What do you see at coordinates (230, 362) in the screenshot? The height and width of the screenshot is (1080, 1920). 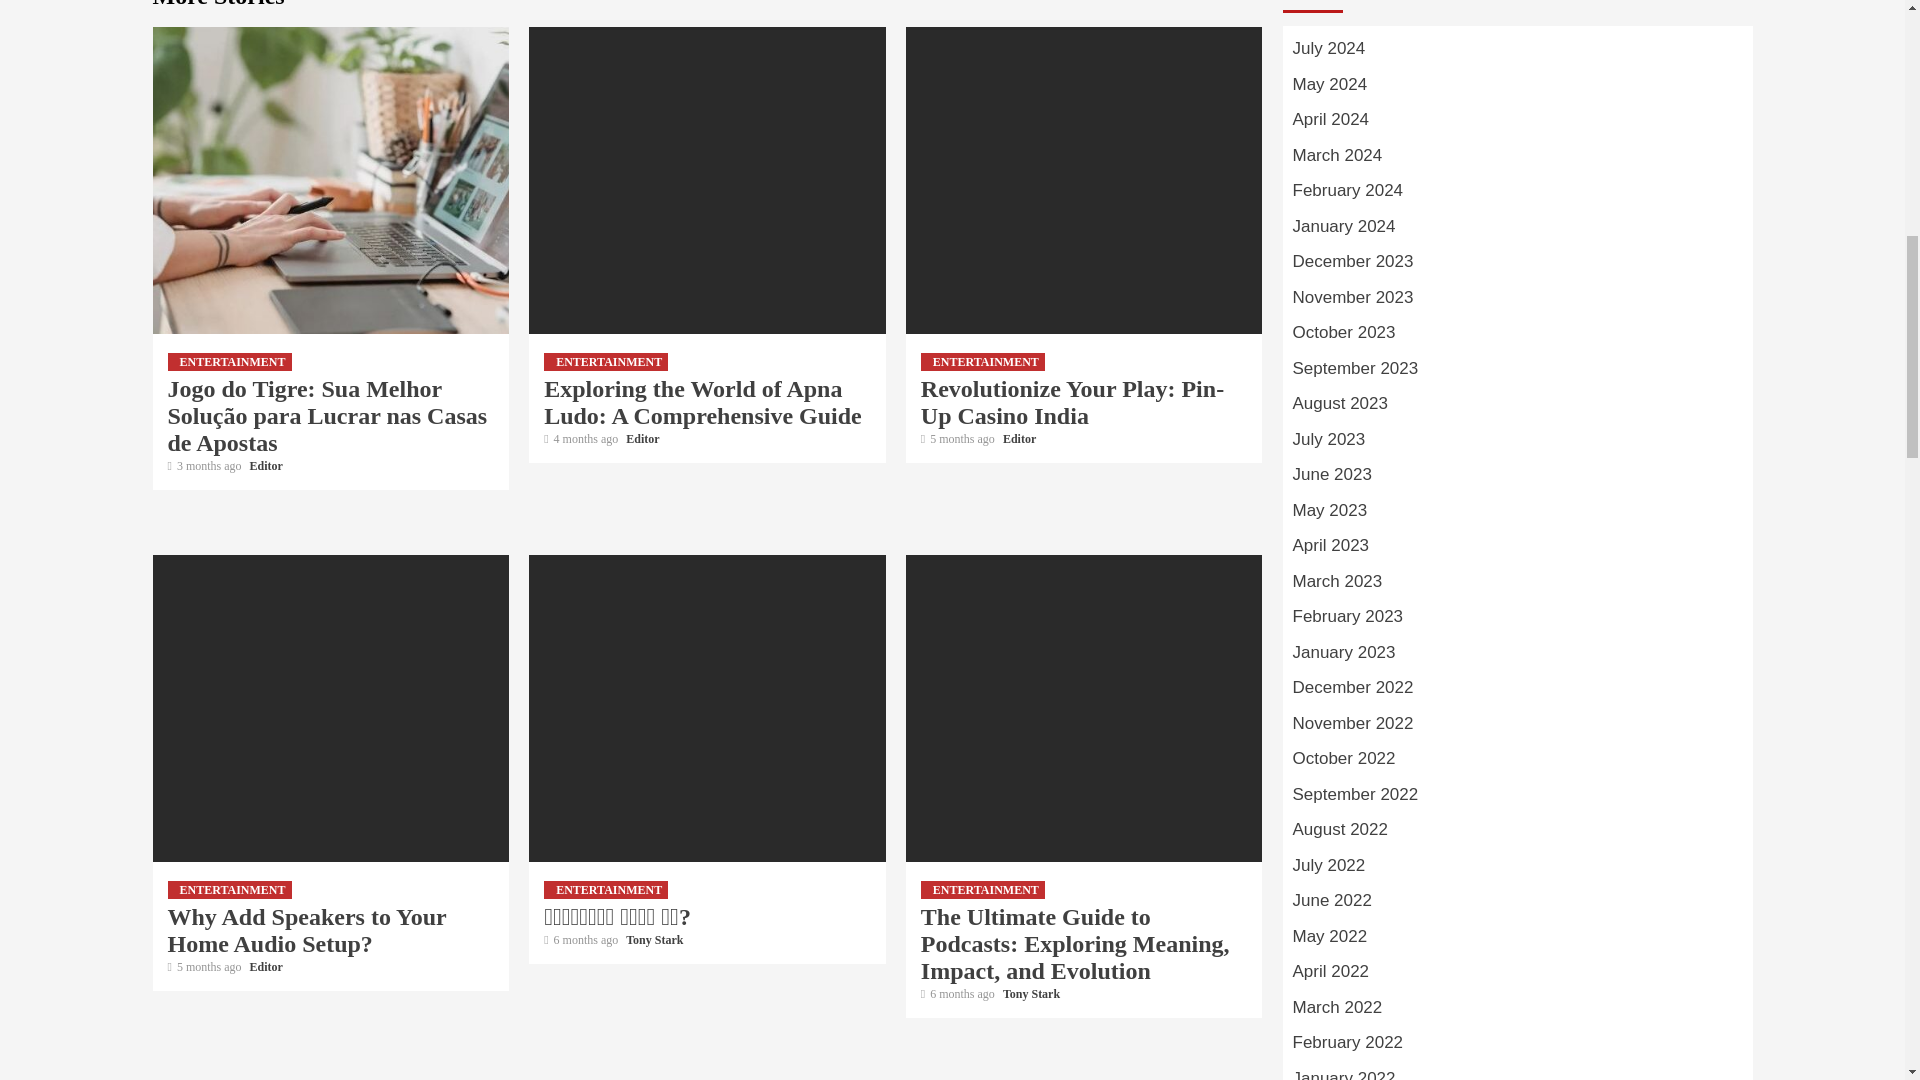 I see `ENTERTAINMENT` at bounding box center [230, 362].